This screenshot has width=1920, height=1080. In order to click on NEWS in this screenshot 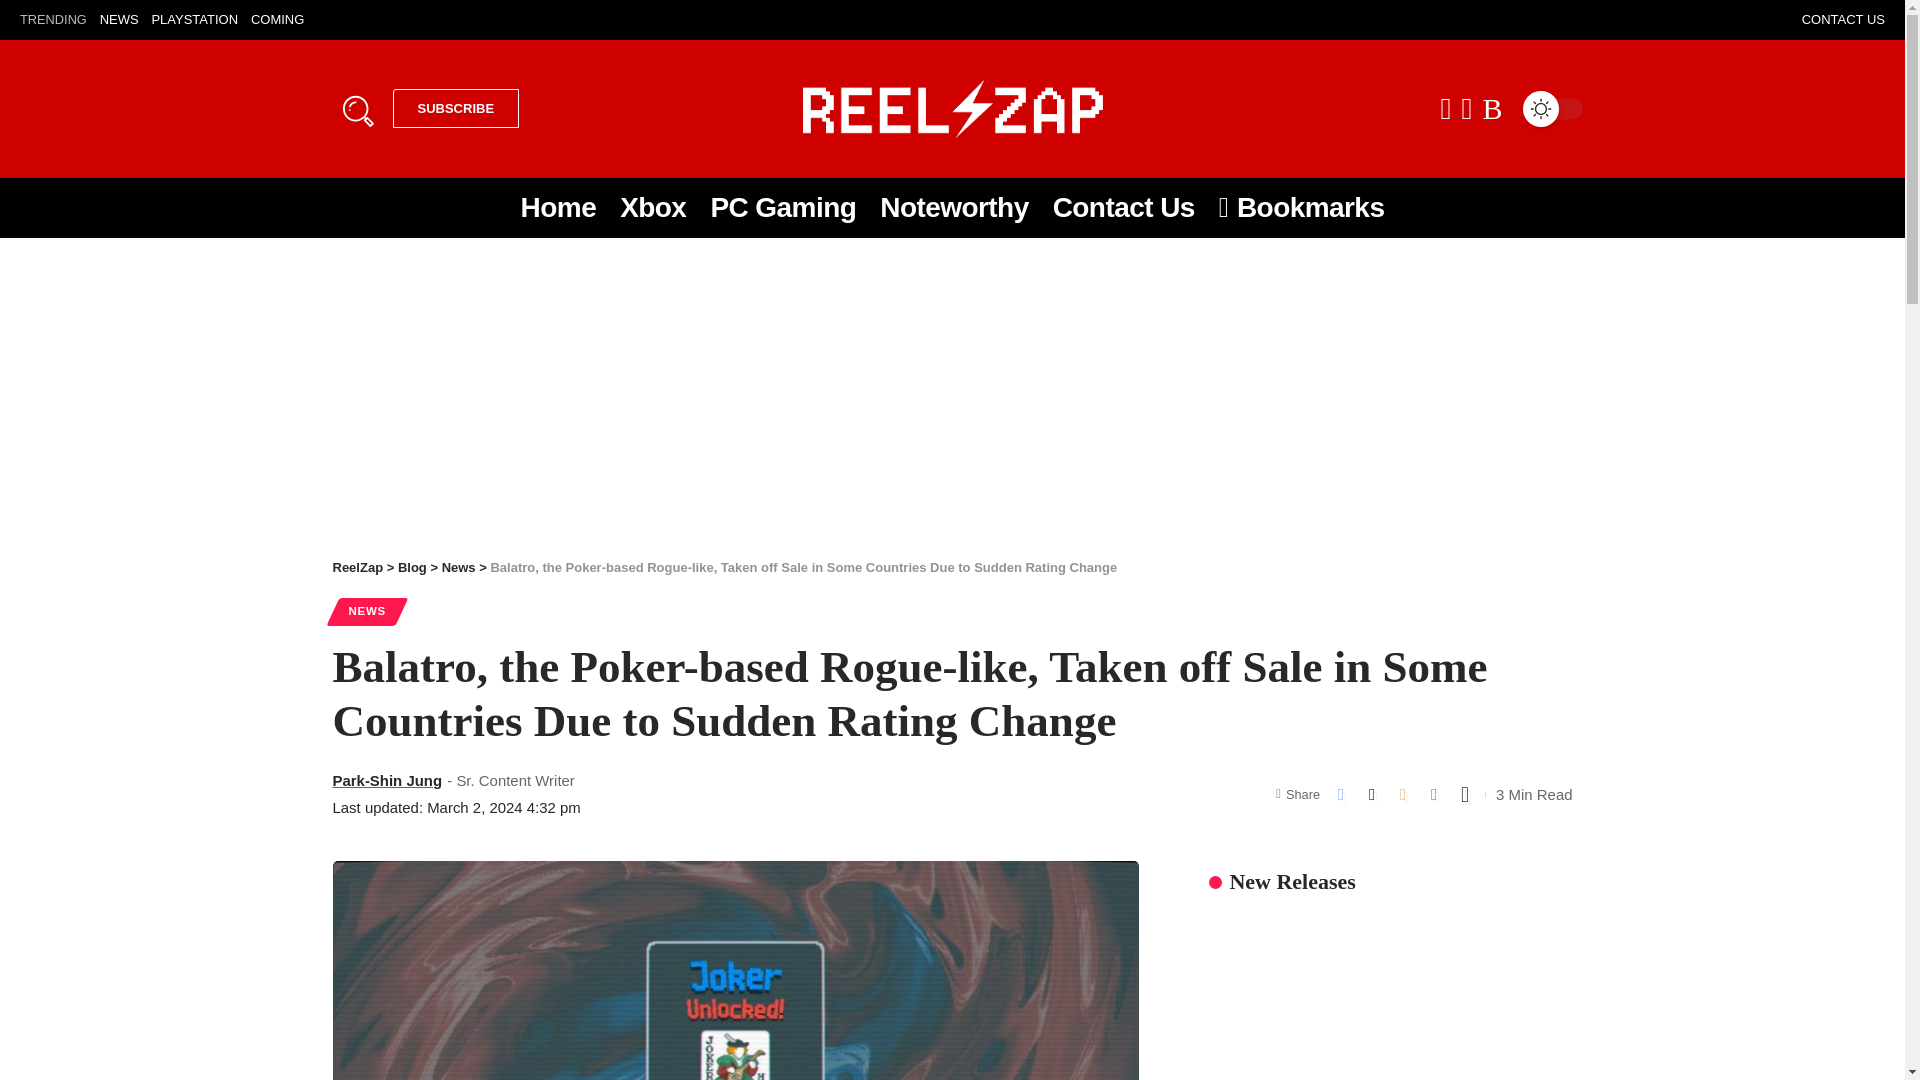, I will do `click(118, 20)`.